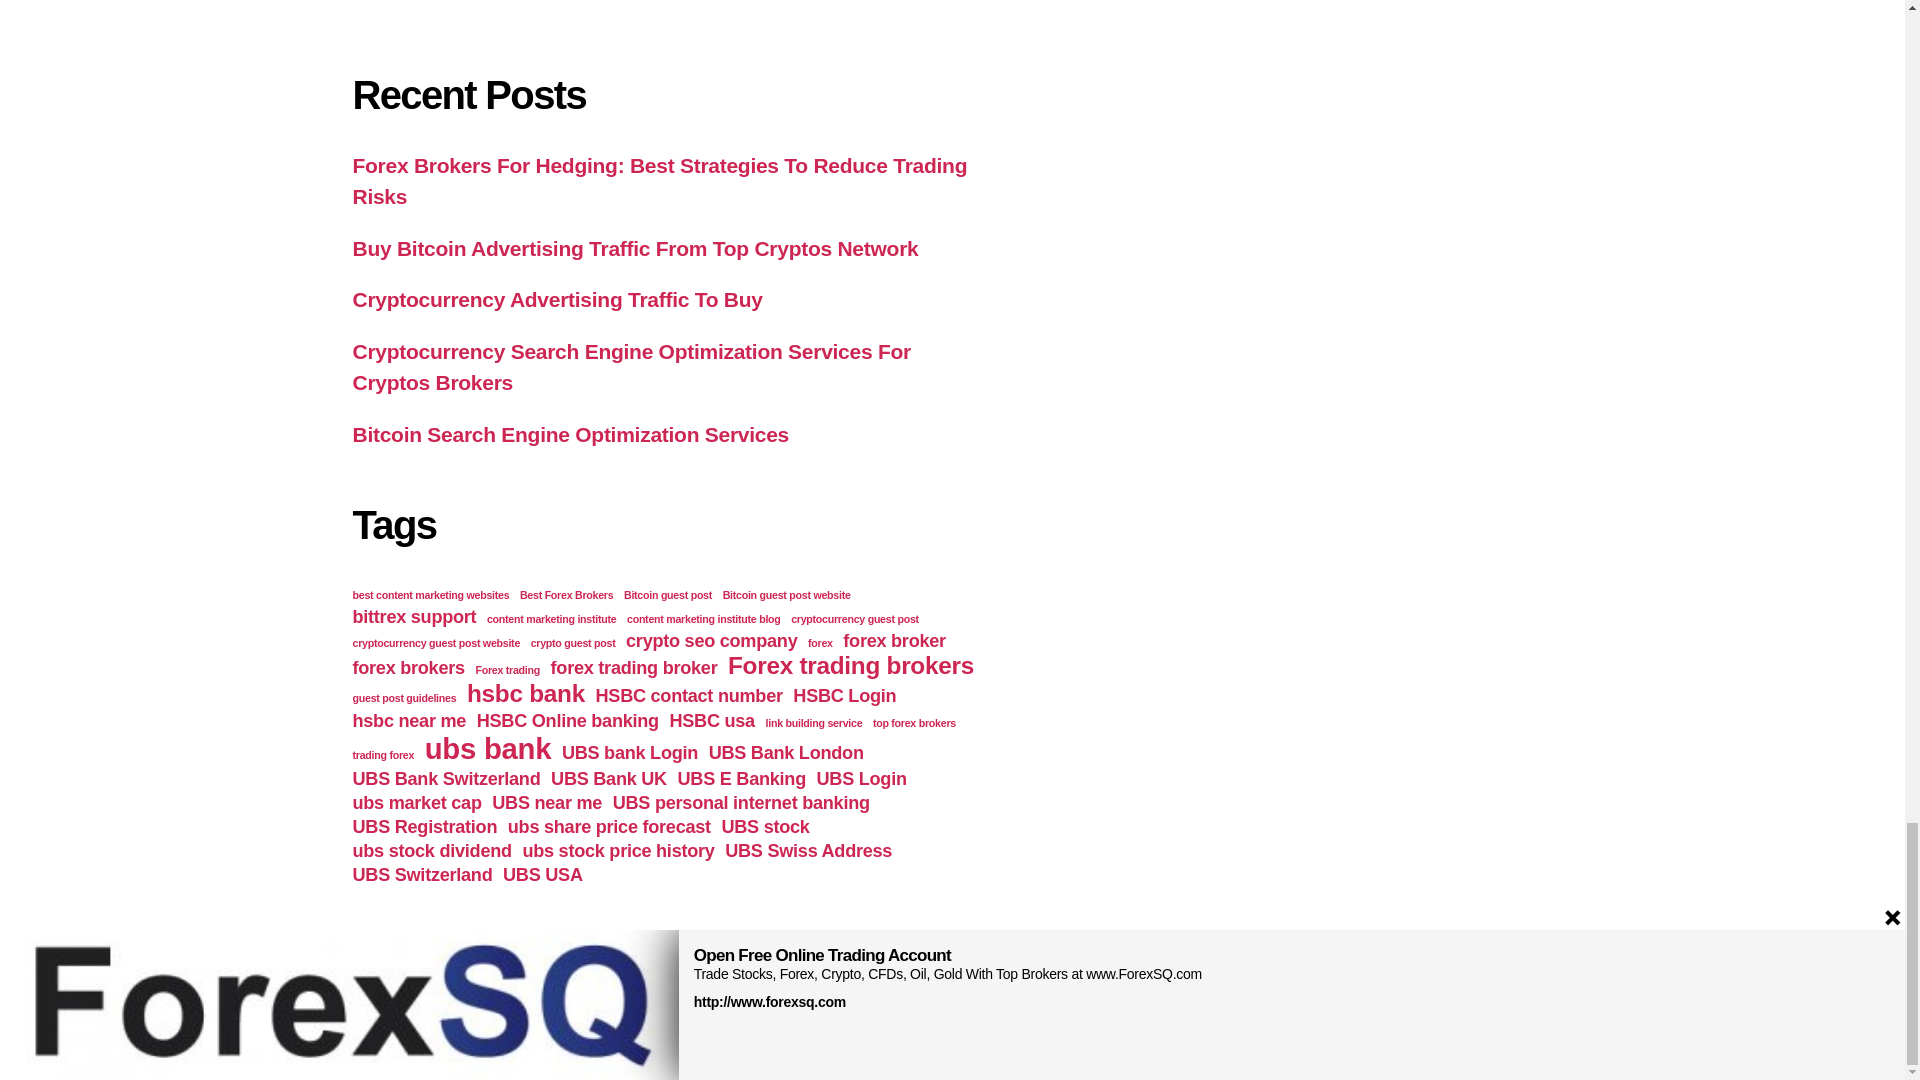  What do you see at coordinates (634, 248) in the screenshot?
I see `Buy Bitcoin Advertising Traffic From Top Cryptos Network` at bounding box center [634, 248].